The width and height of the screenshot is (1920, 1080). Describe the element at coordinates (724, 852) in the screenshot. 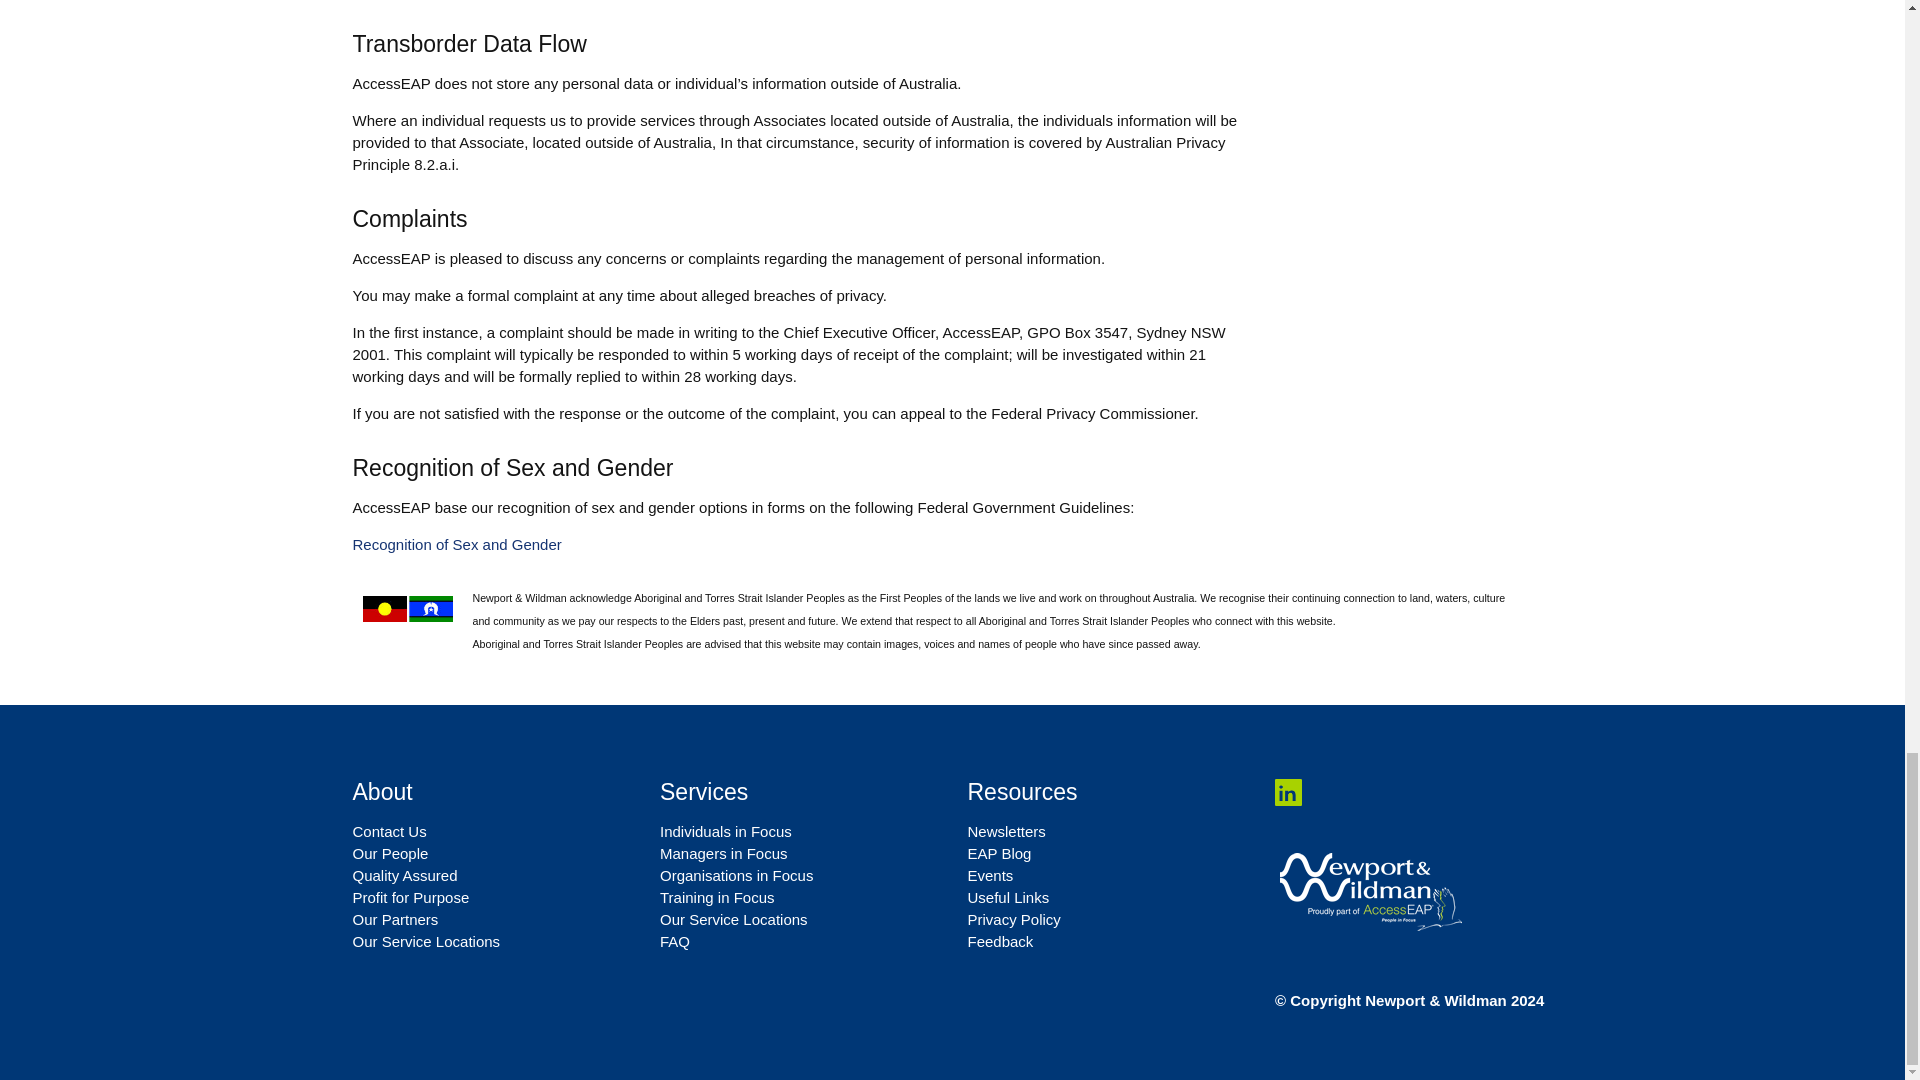

I see `Managers in Focus` at that location.